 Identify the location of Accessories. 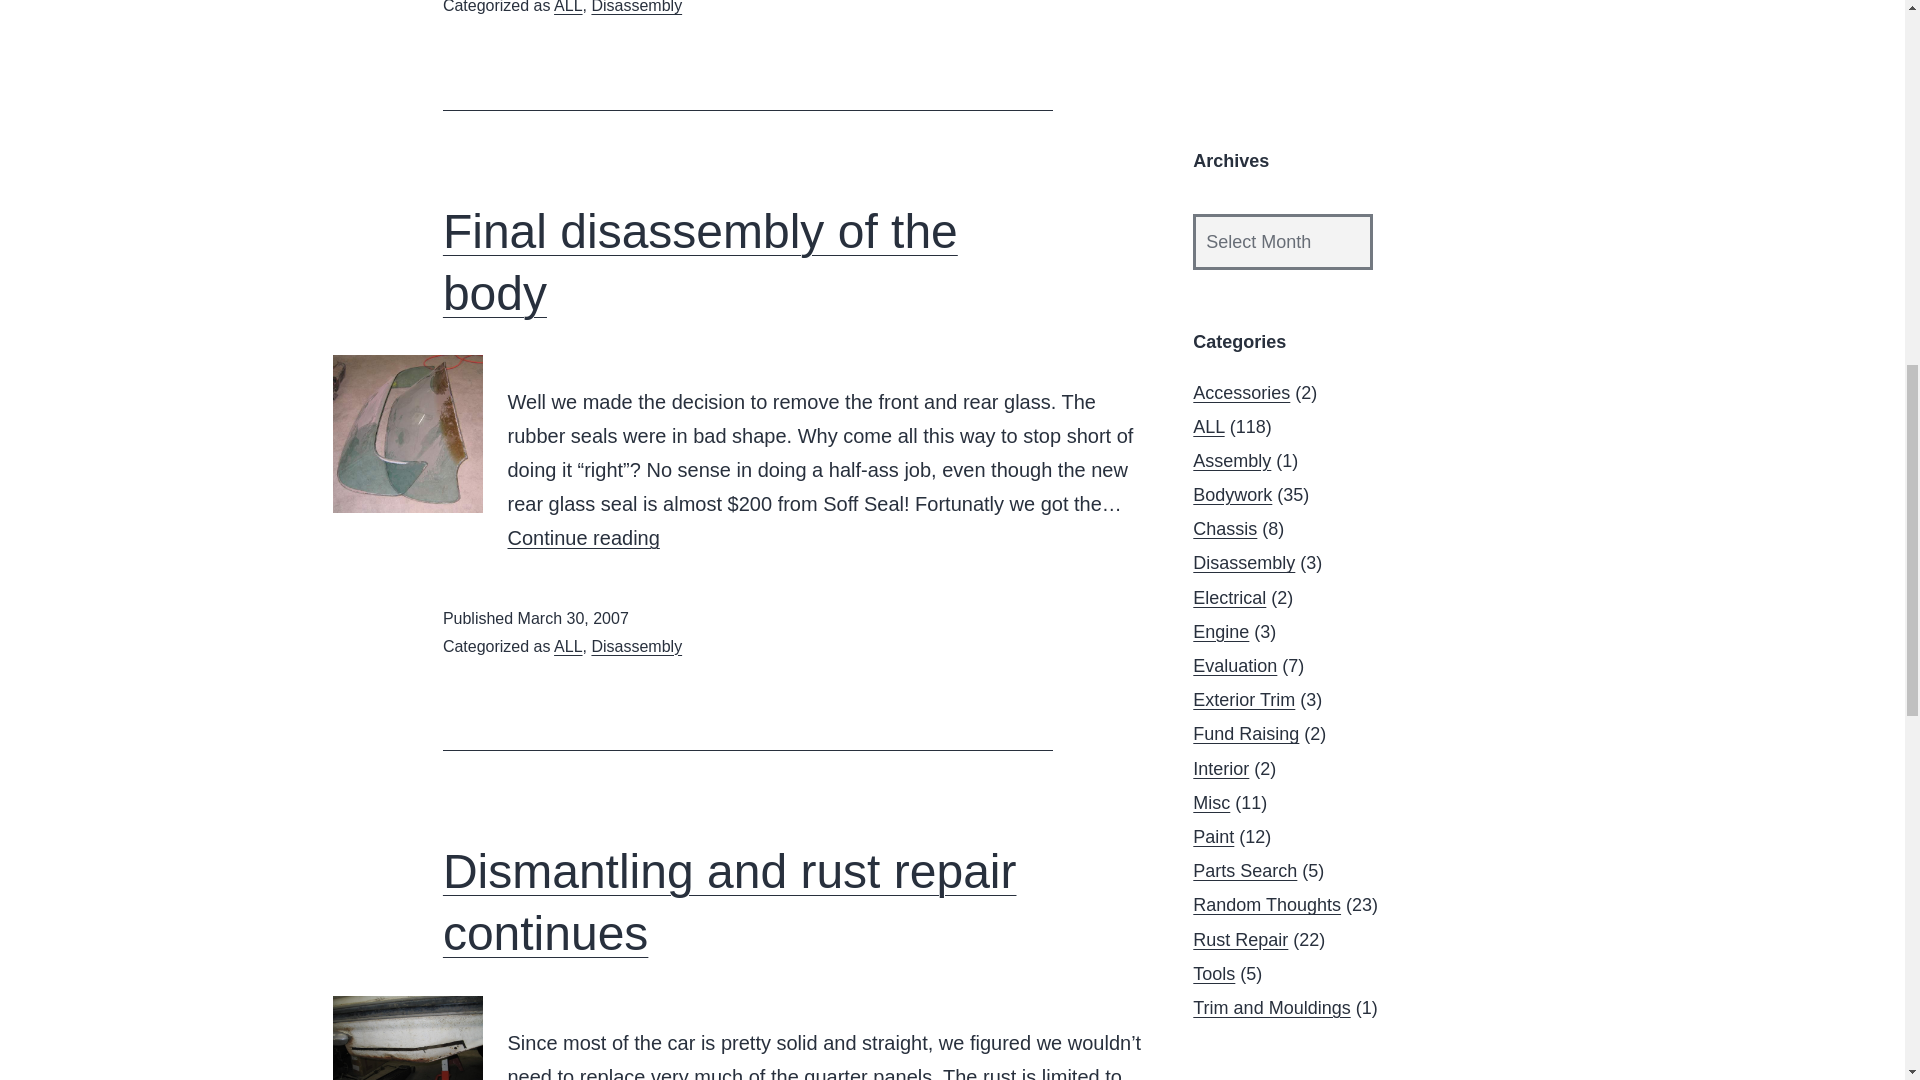
(1241, 392).